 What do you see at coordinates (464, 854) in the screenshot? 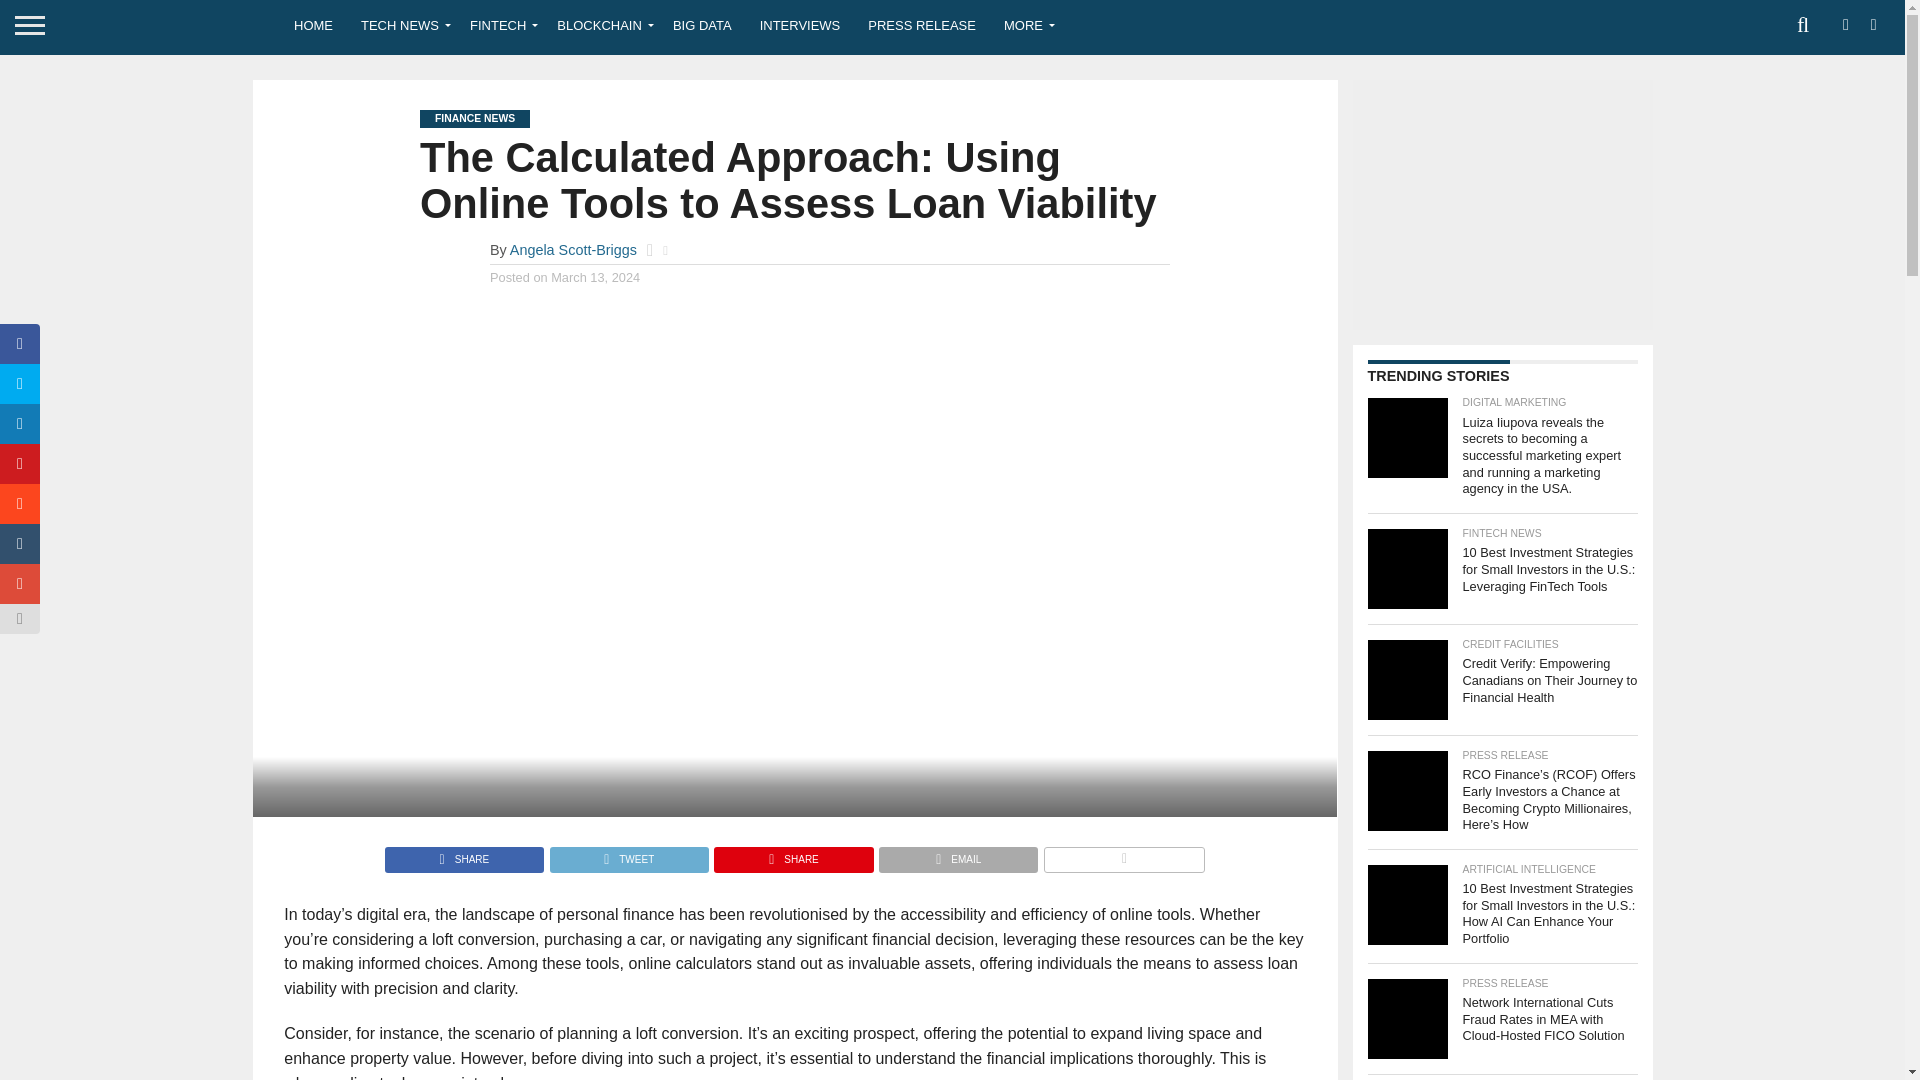
I see `Share on Facebook` at bounding box center [464, 854].